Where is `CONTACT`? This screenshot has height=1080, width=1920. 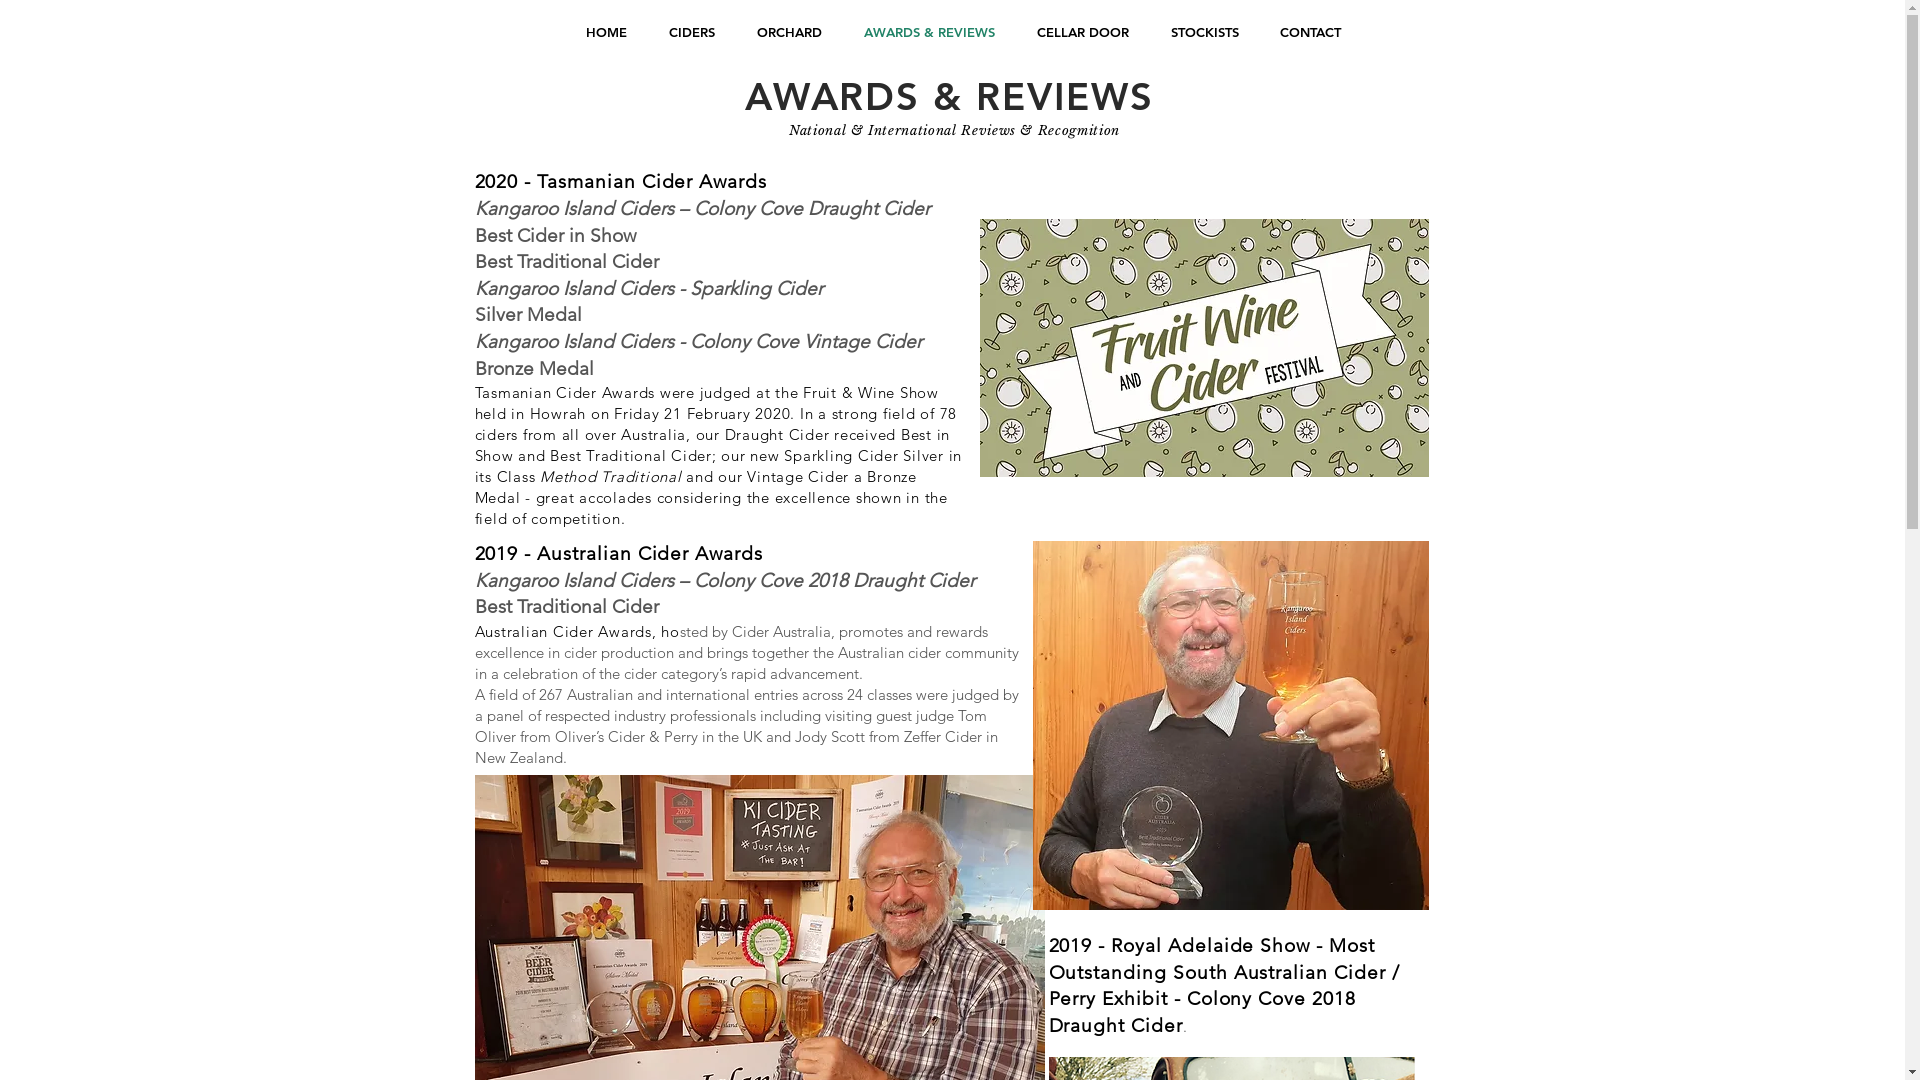
CONTACT is located at coordinates (1311, 32).